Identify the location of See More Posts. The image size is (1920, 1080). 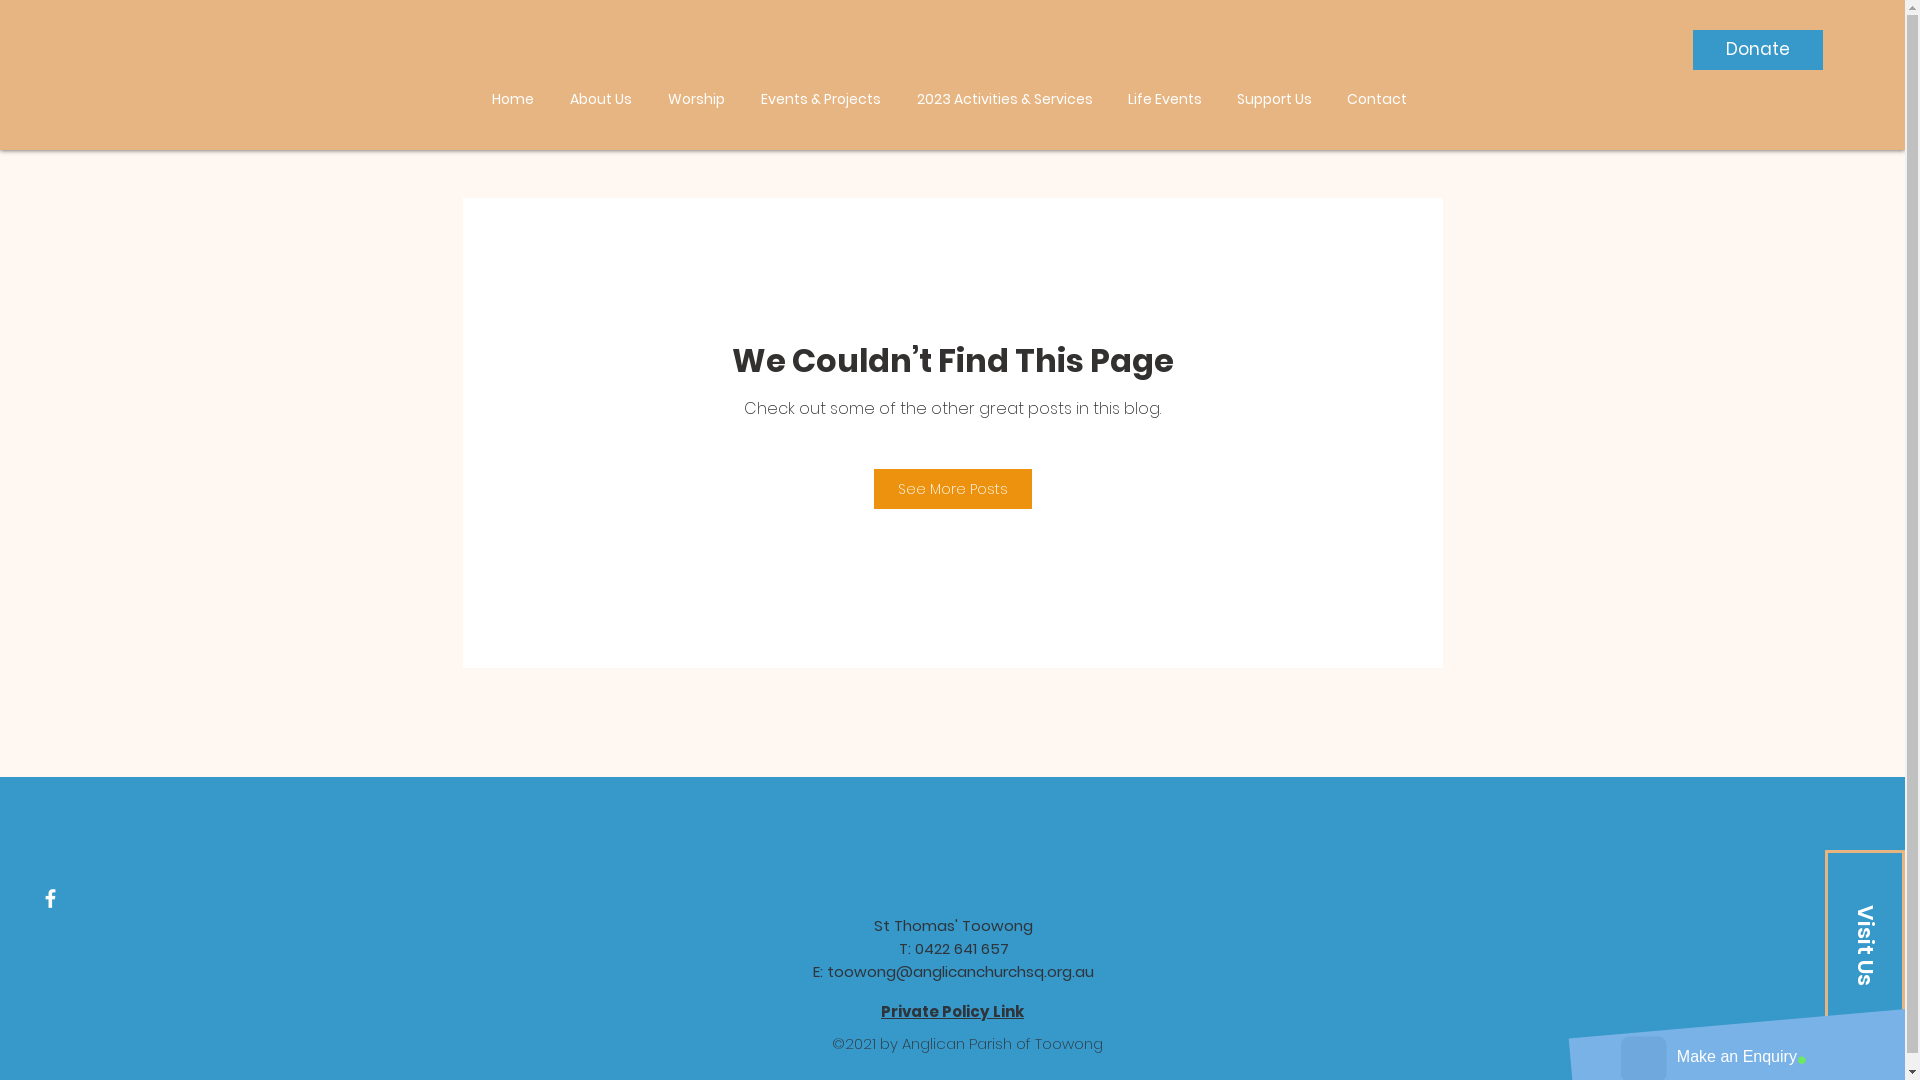
(953, 488).